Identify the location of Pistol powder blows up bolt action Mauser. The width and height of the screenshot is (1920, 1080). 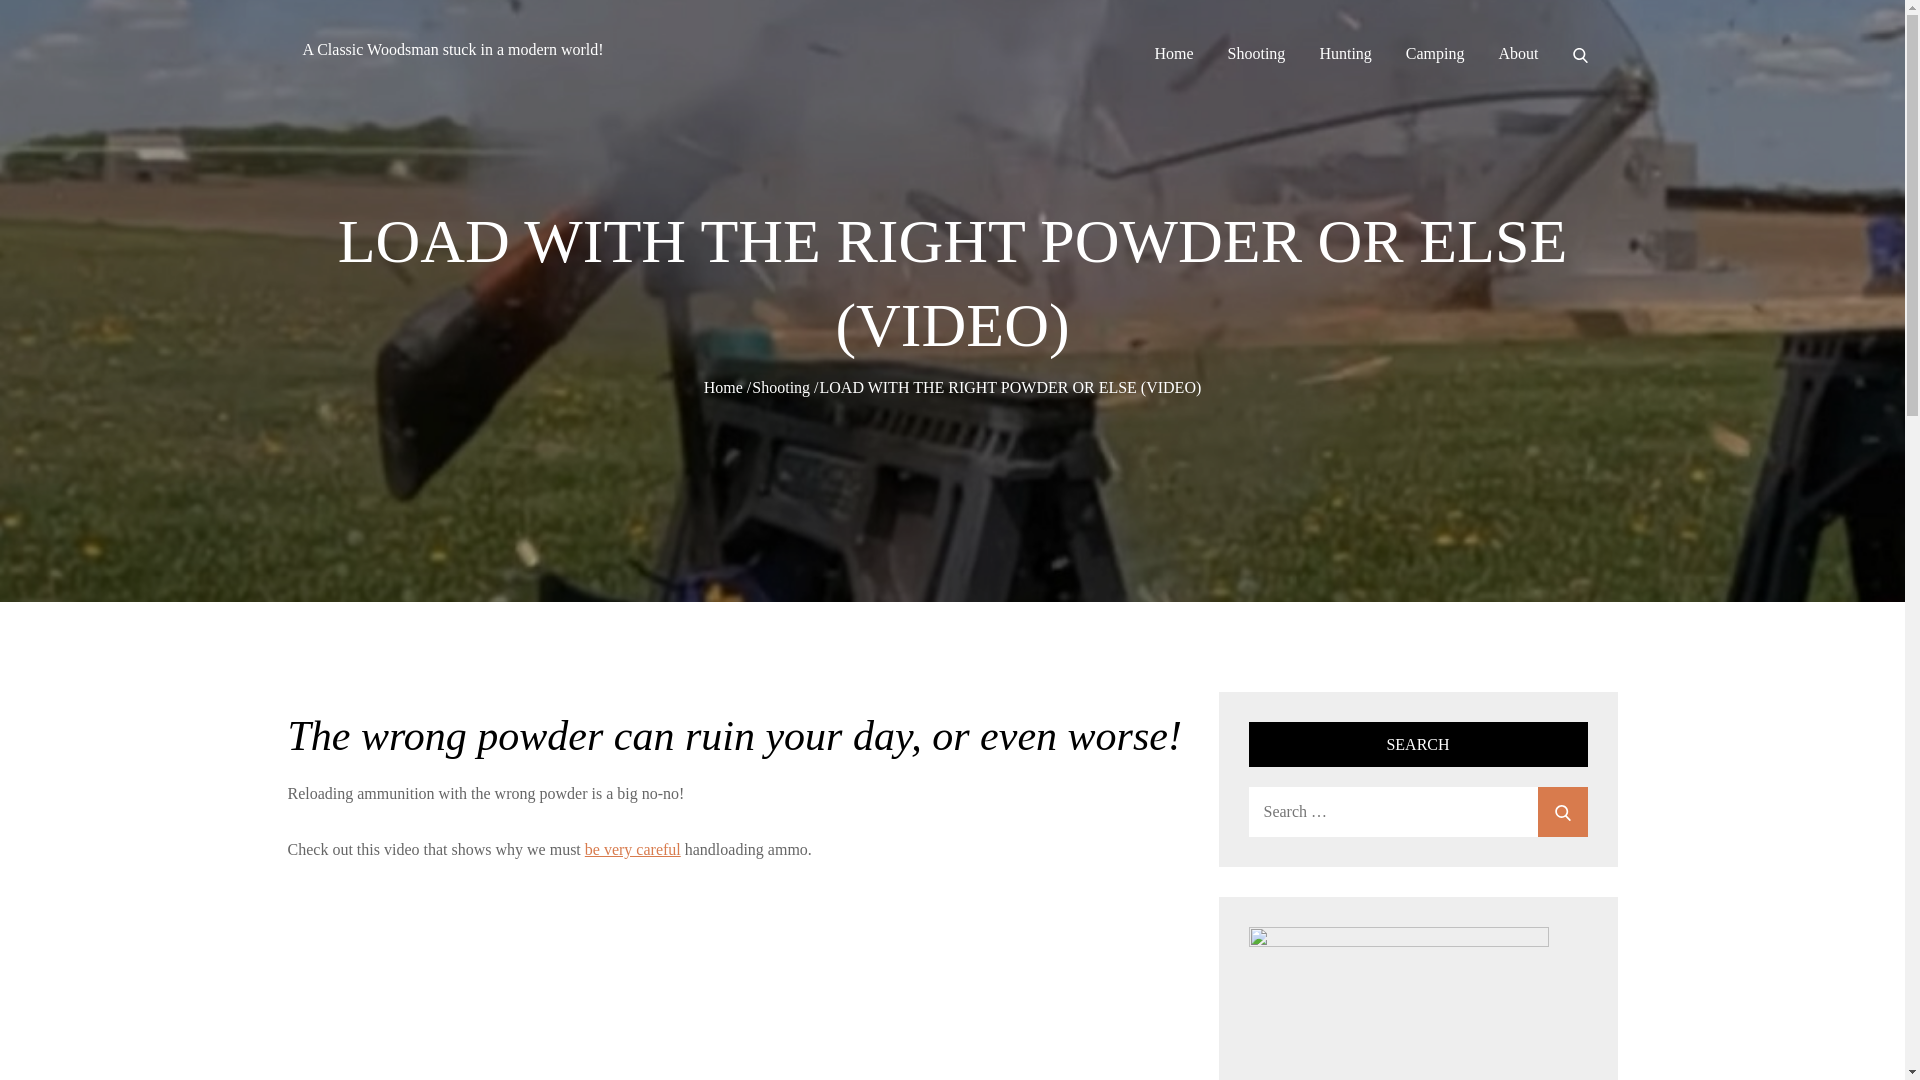
(698, 986).